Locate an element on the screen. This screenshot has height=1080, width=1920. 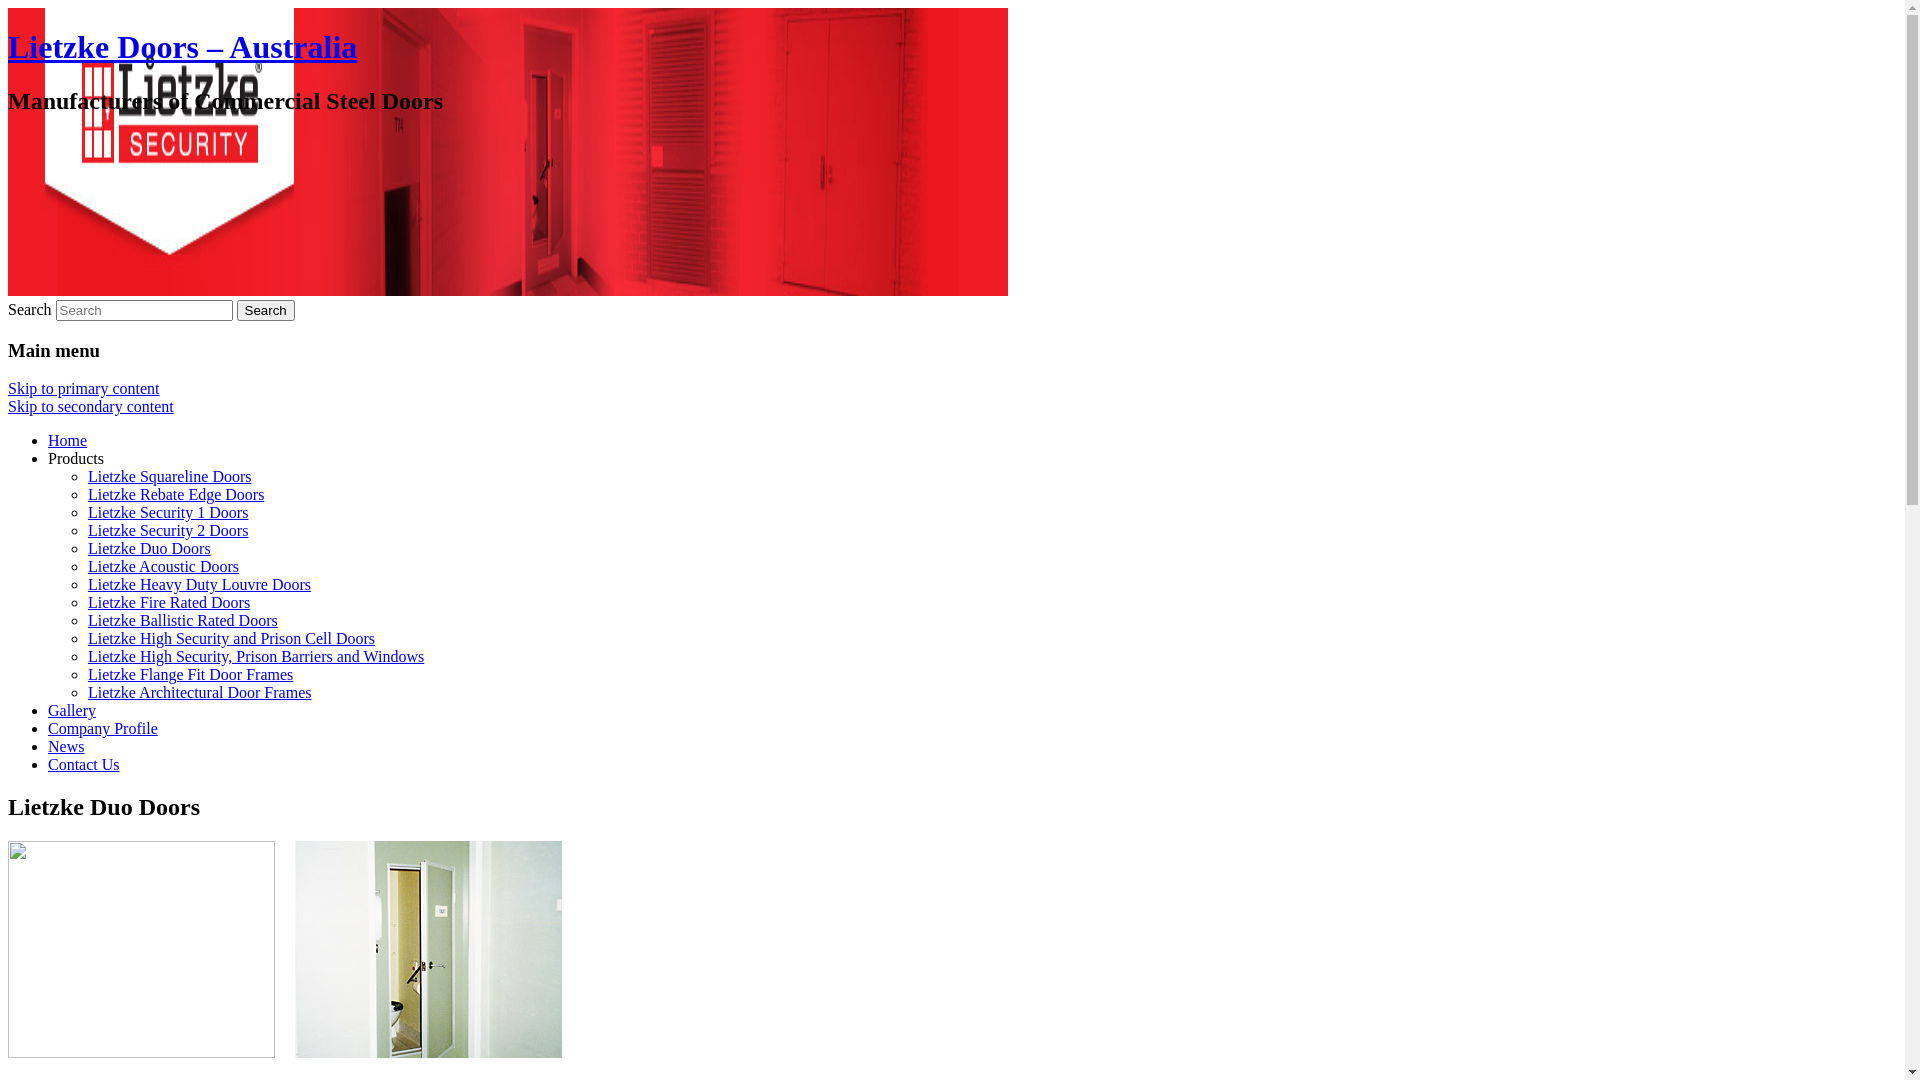
Lietzke Security 2 Doors is located at coordinates (168, 530).